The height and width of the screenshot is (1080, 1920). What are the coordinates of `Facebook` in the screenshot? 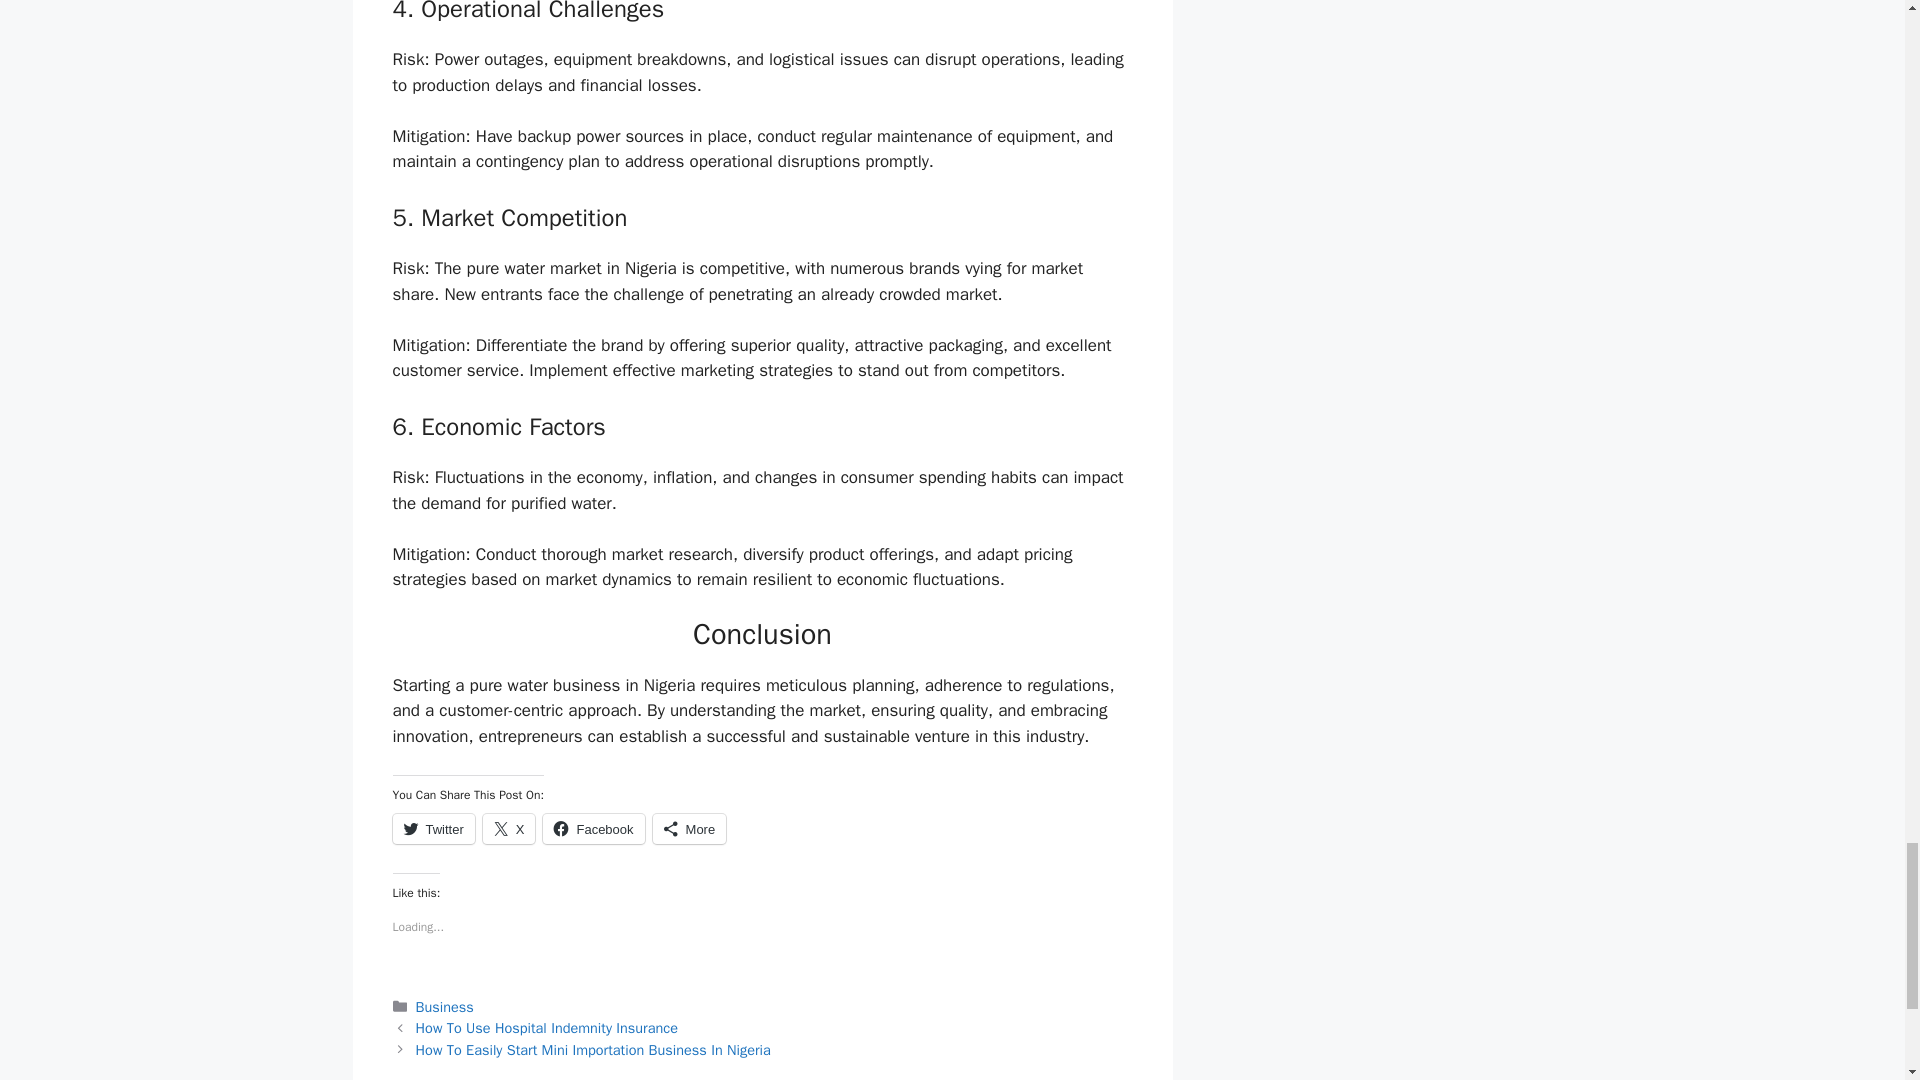 It's located at (593, 828).